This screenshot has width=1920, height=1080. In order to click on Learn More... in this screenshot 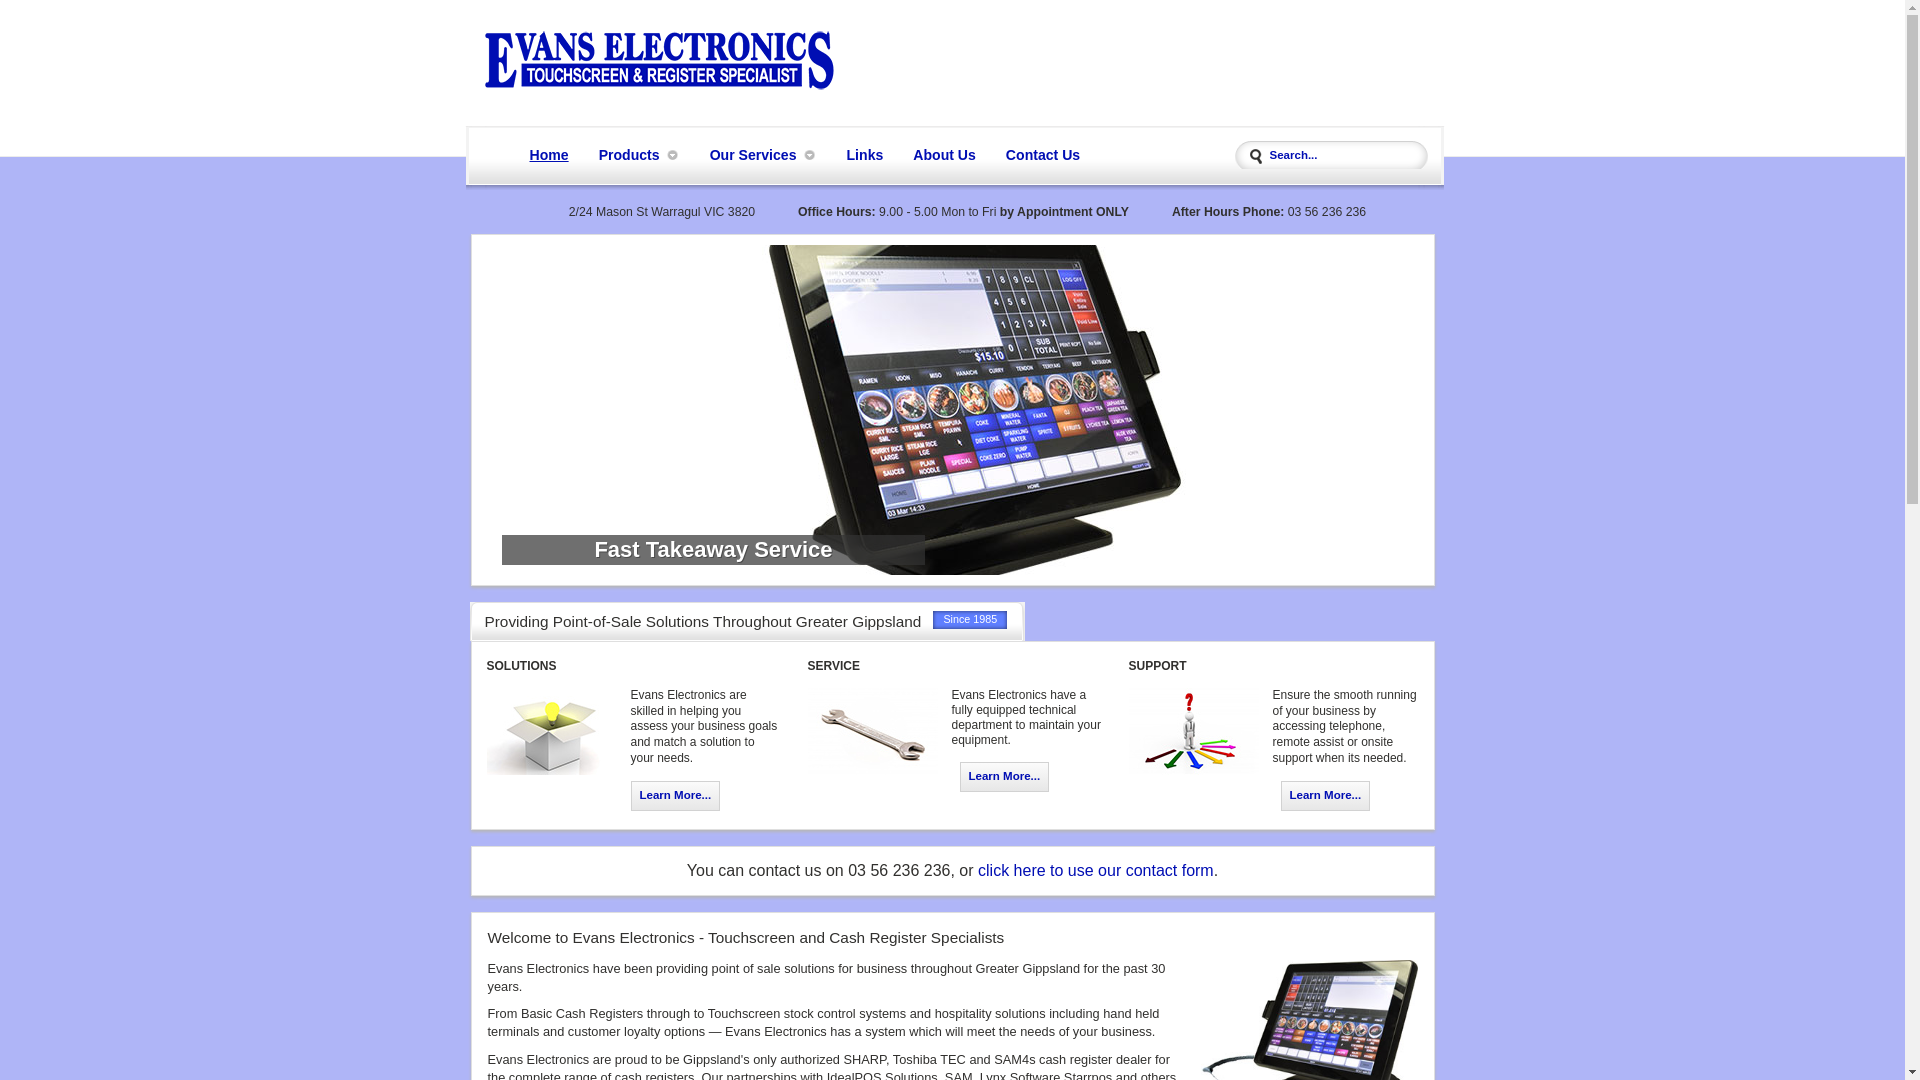, I will do `click(1005, 777)`.